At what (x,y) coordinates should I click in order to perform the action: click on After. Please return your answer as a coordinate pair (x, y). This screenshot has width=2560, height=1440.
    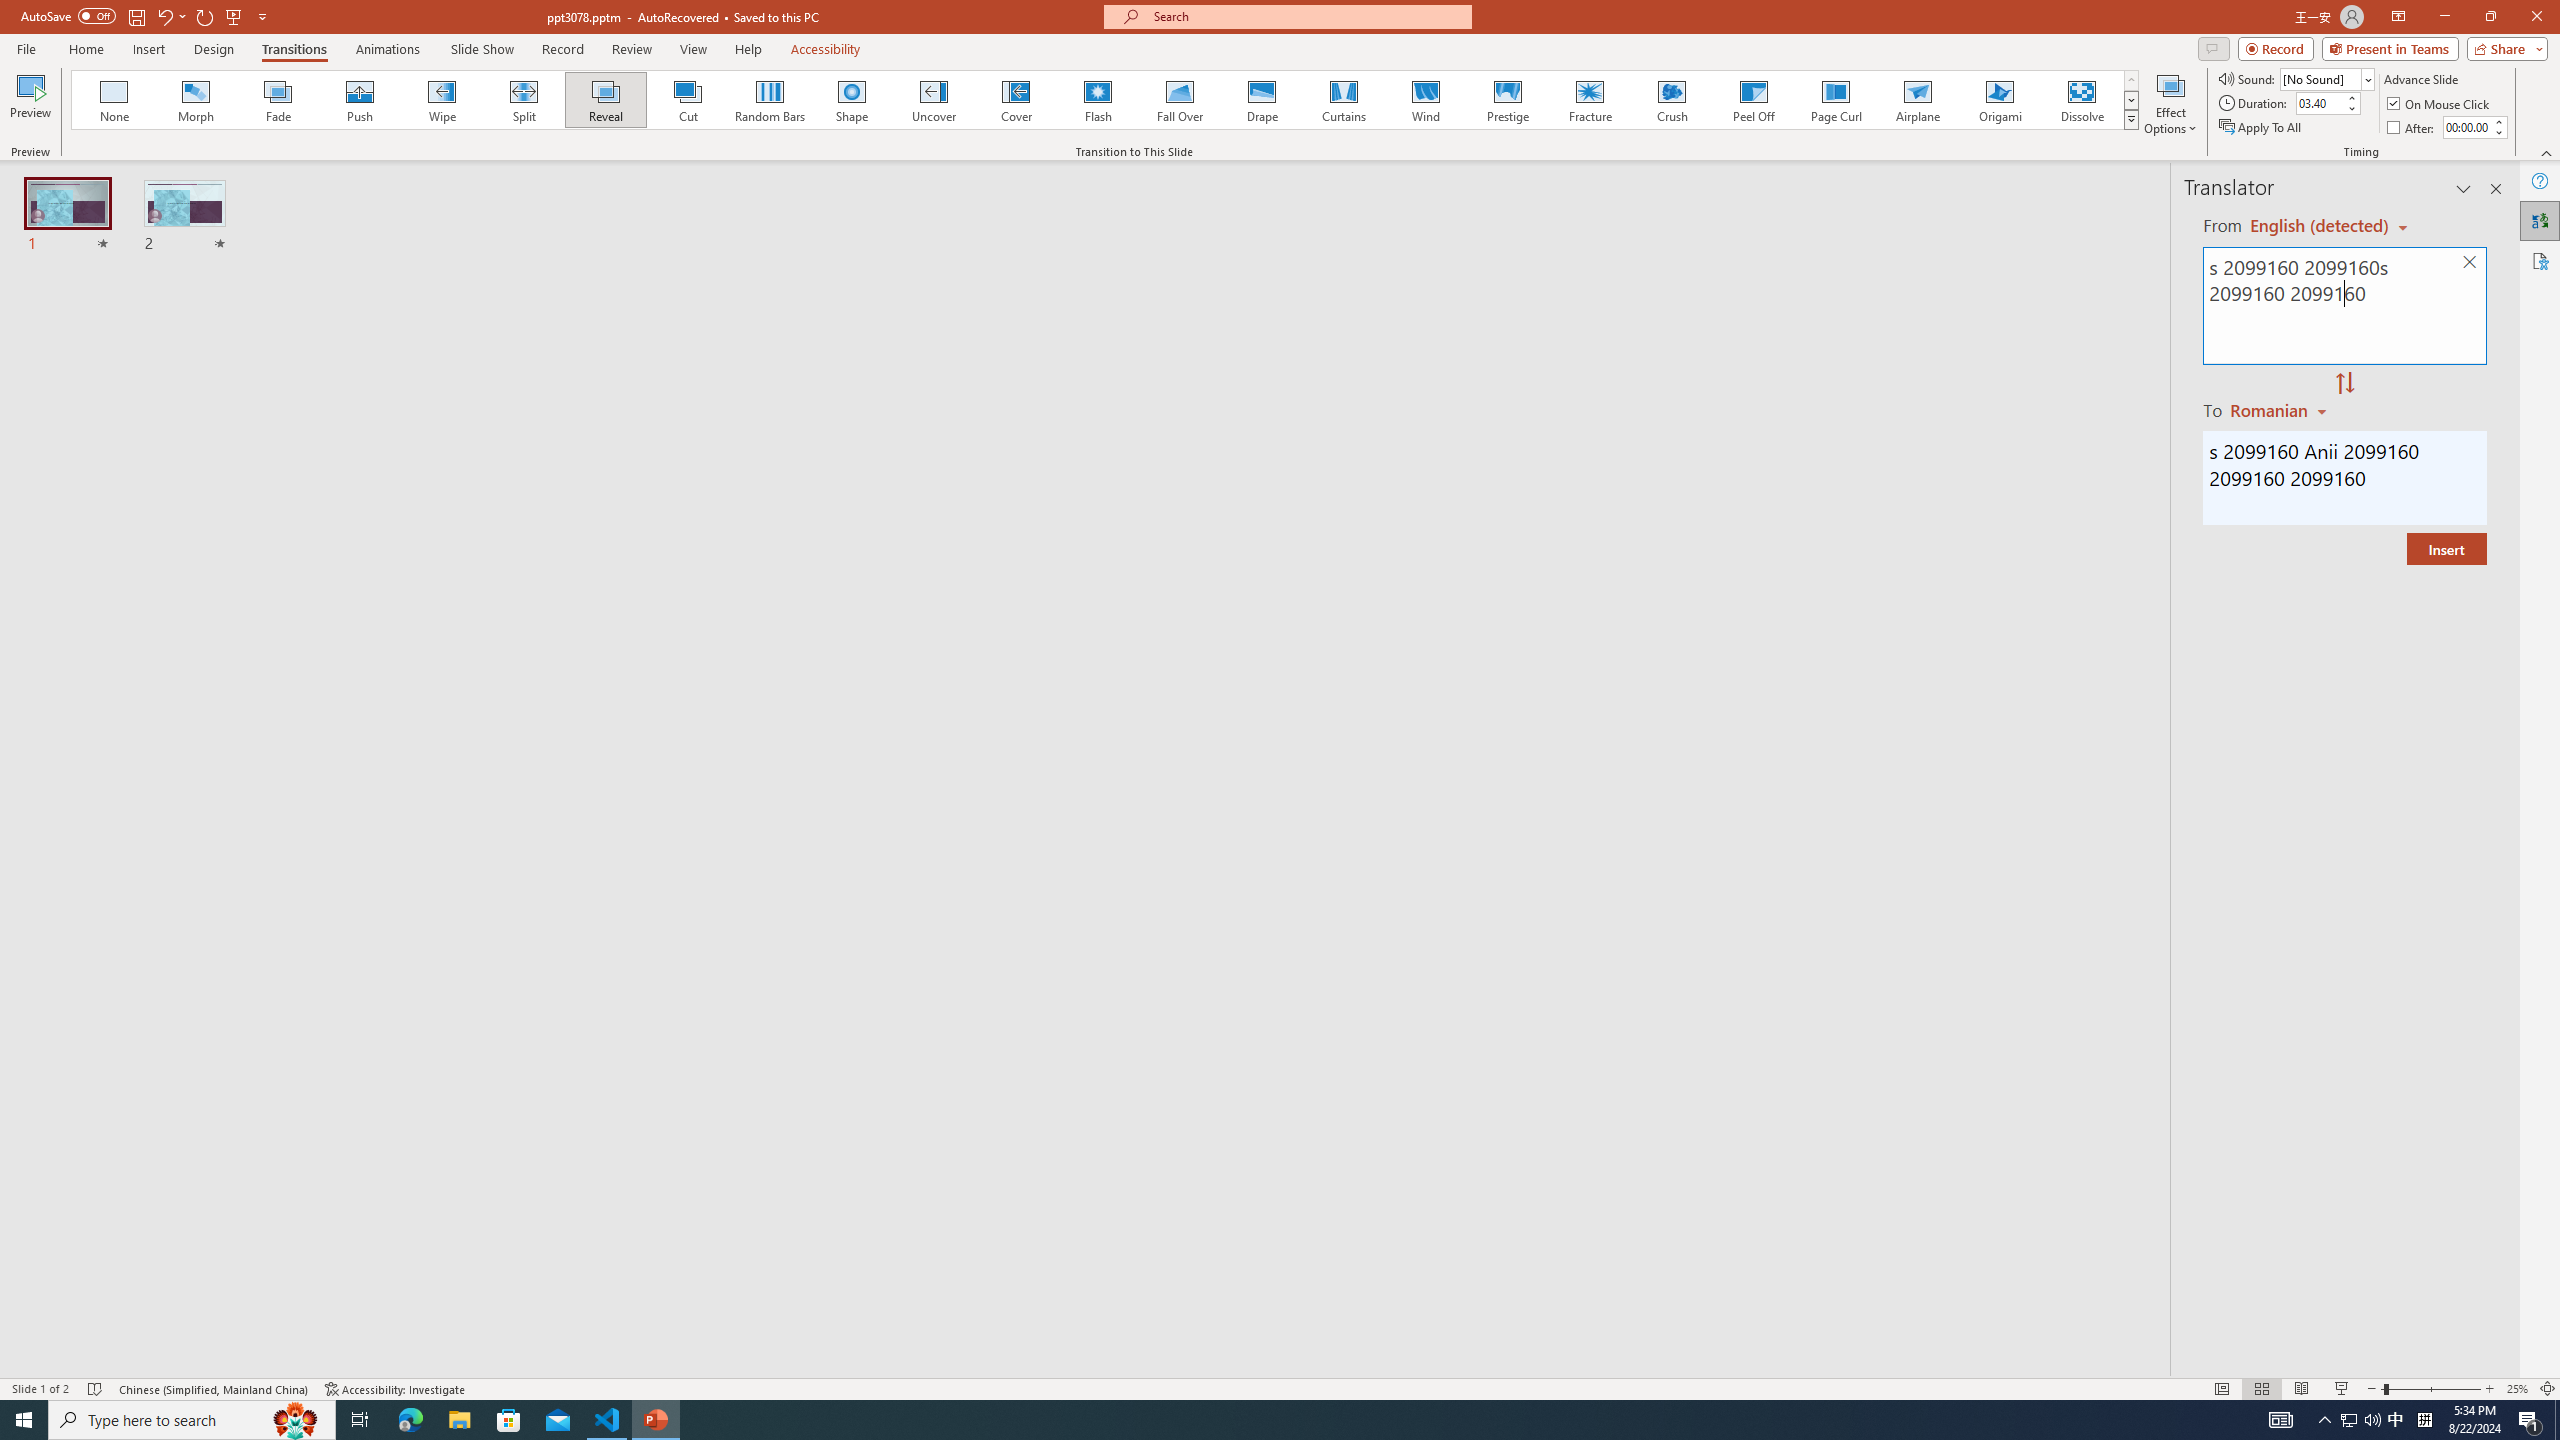
    Looking at the image, I should click on (2412, 128).